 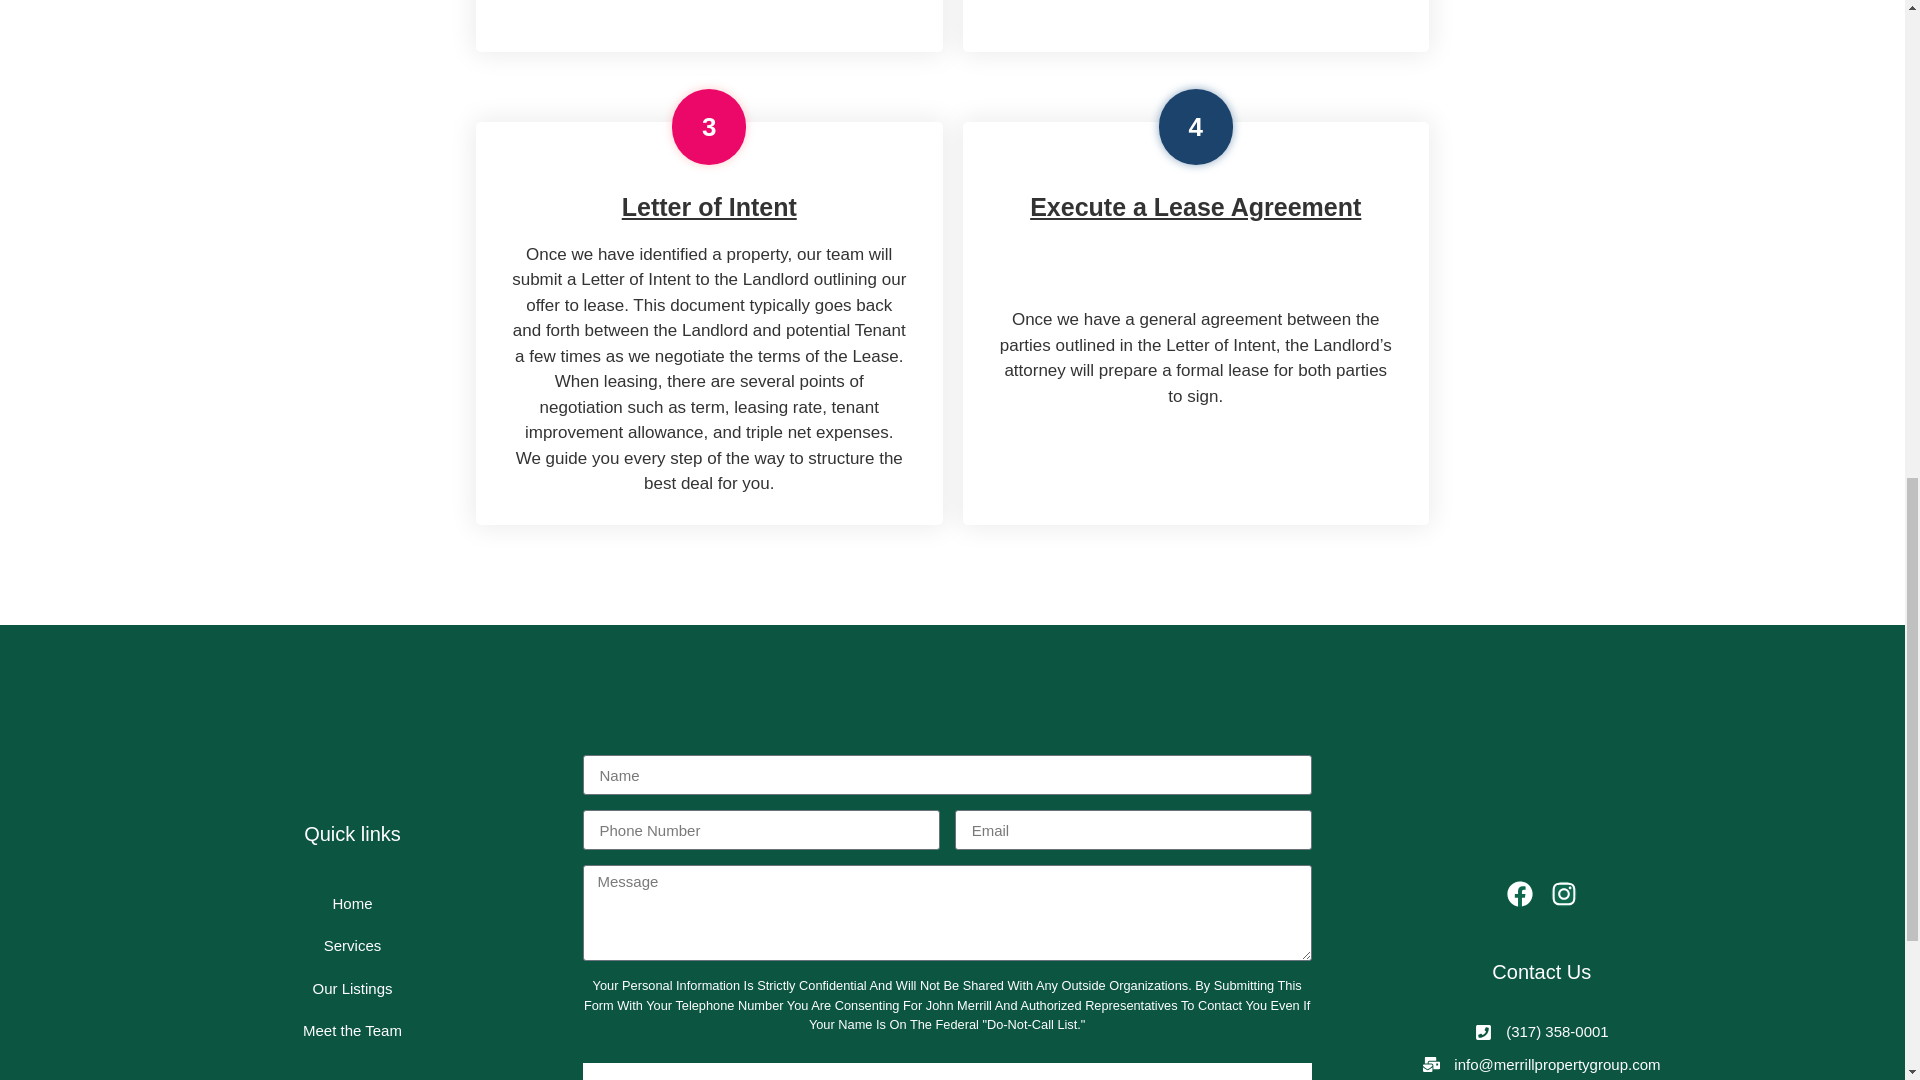 What do you see at coordinates (352, 1031) in the screenshot?
I see `Meet the Team` at bounding box center [352, 1031].